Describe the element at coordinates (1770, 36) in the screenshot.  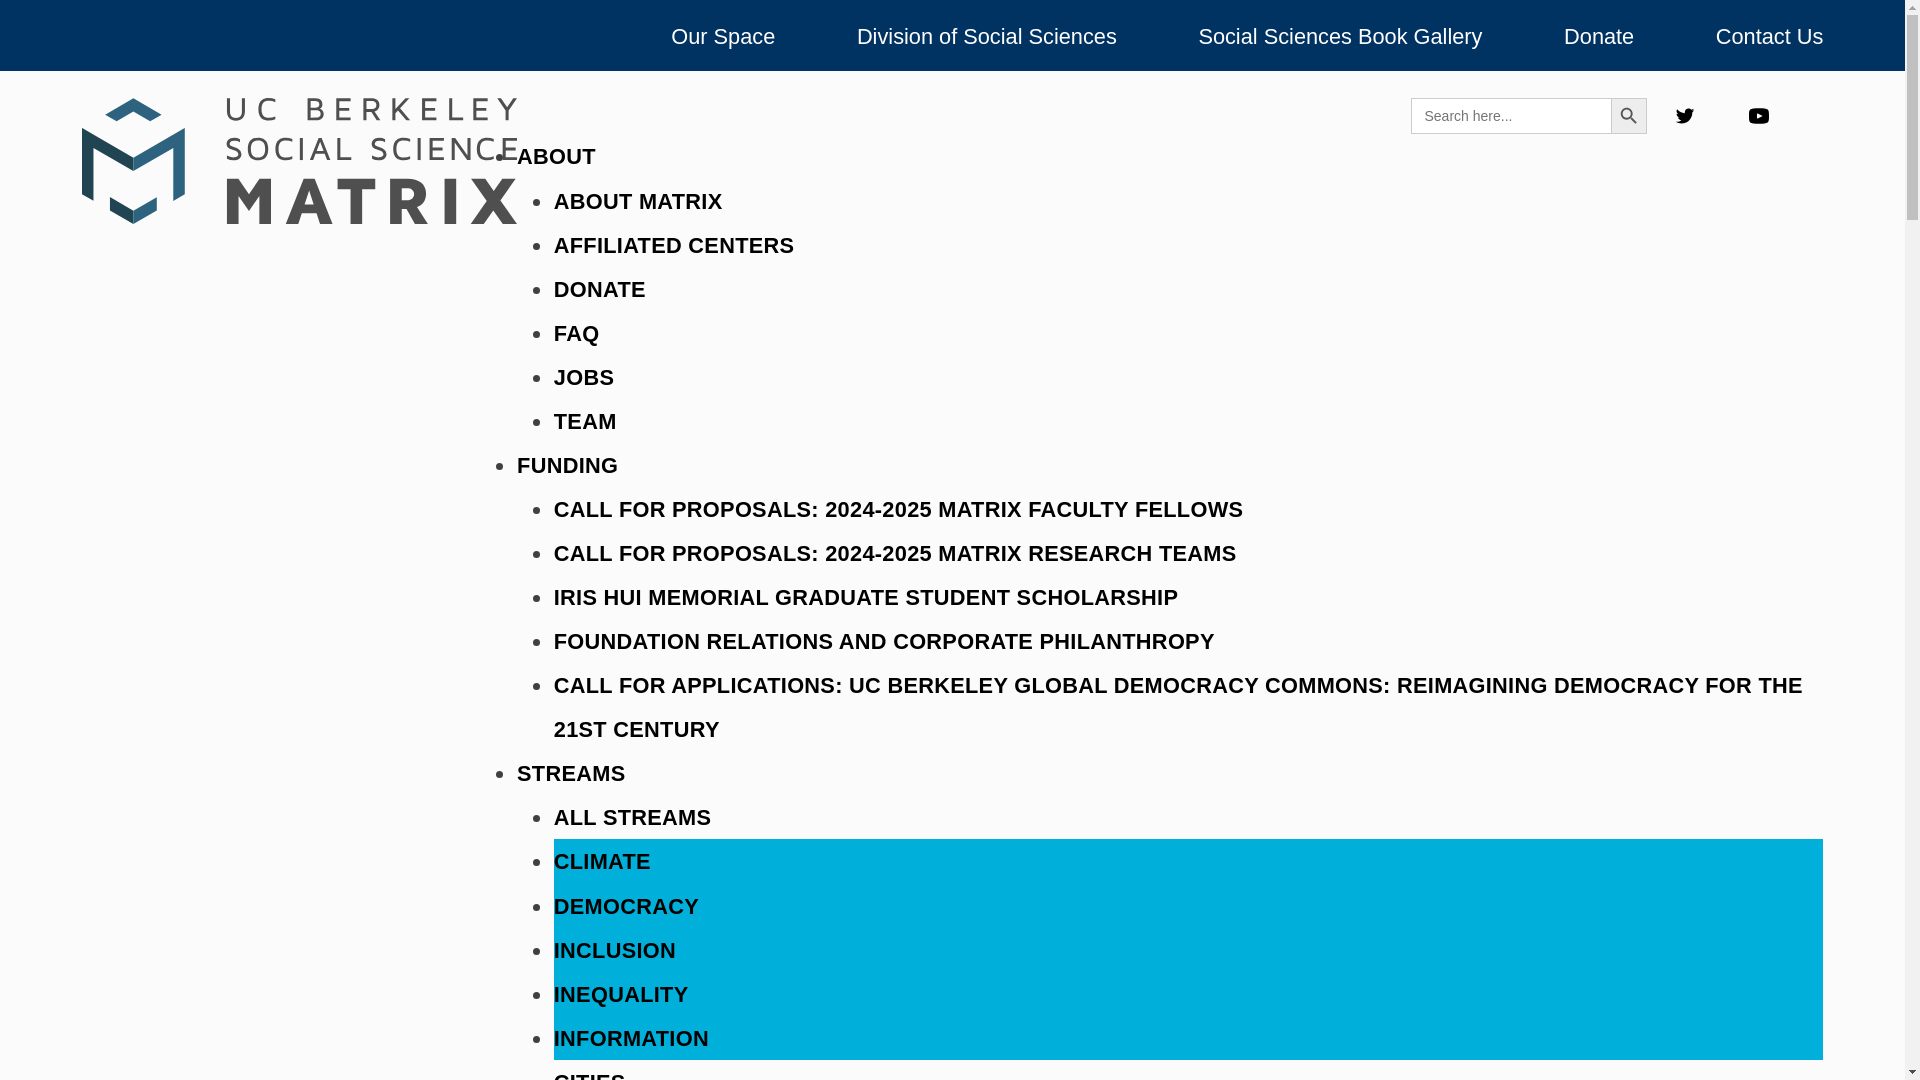
I see `Contact Us` at that location.